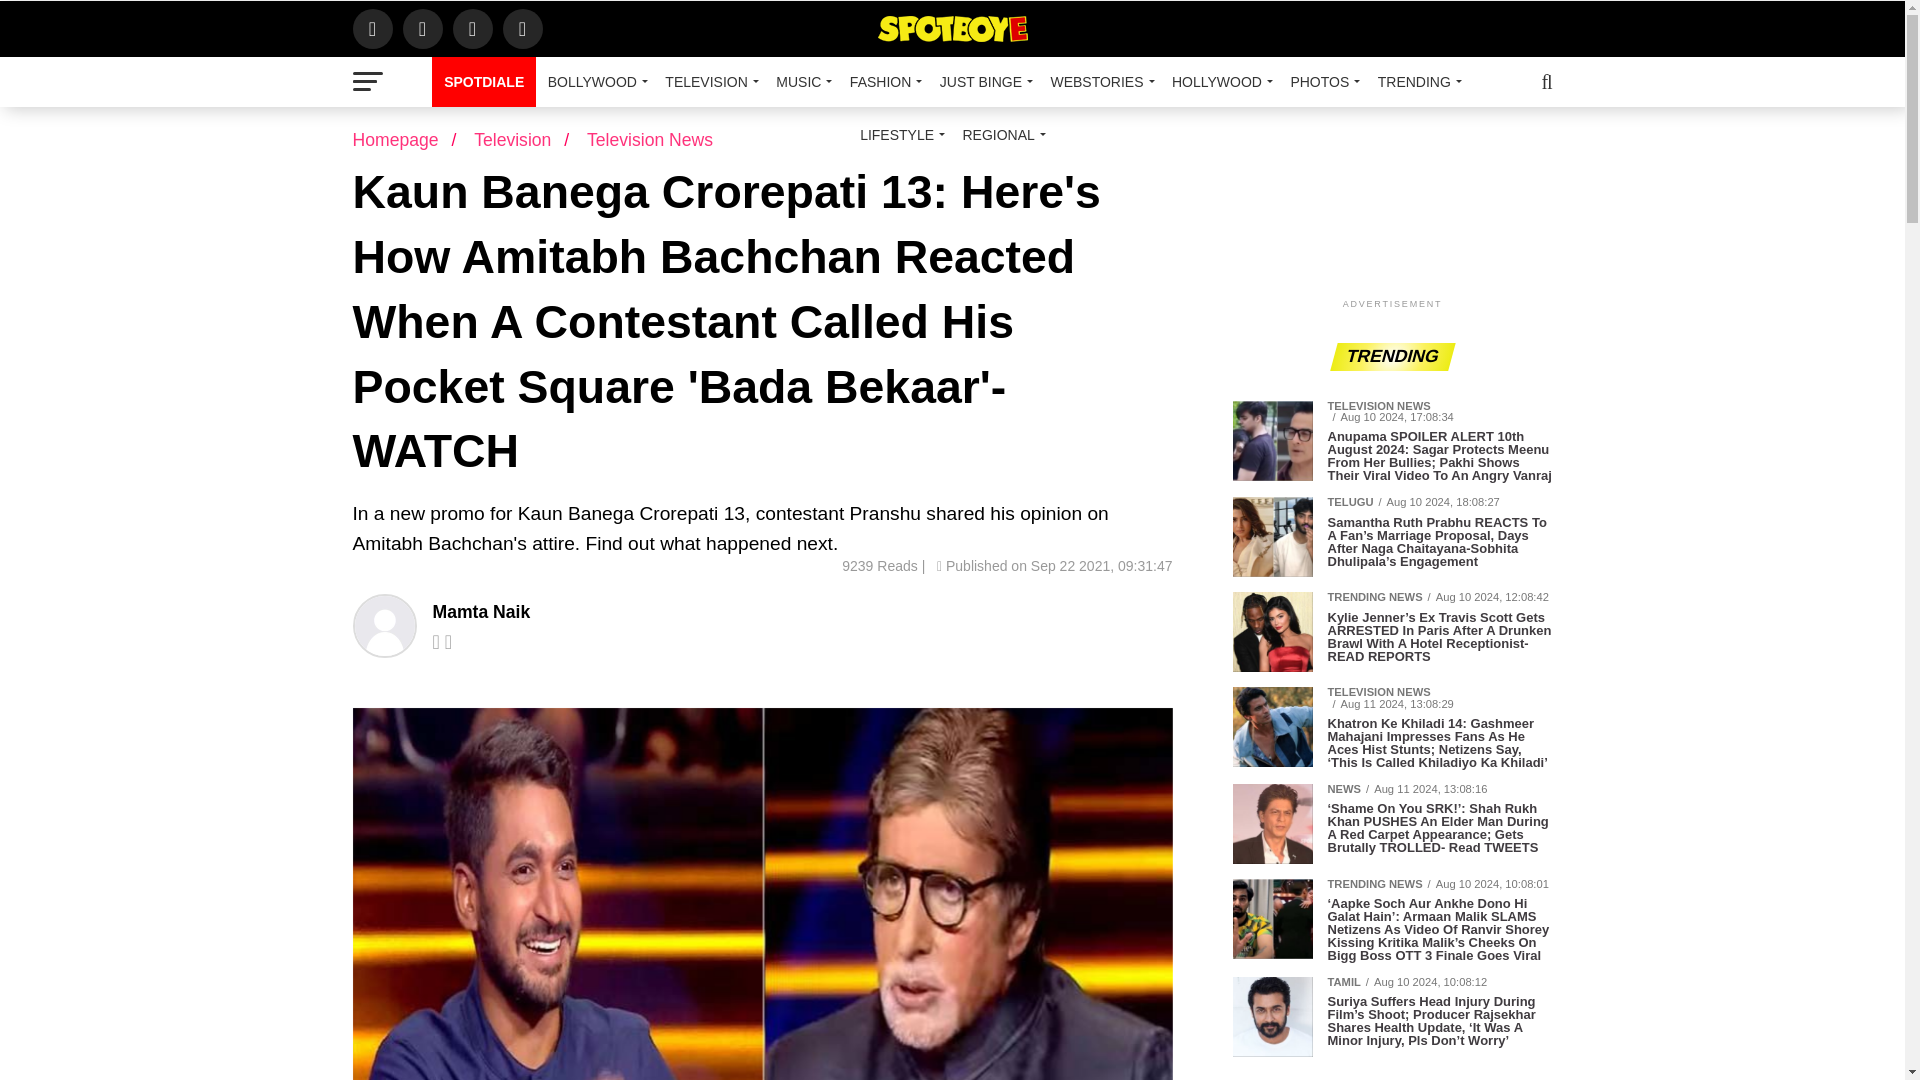 The height and width of the screenshot is (1080, 1920). Describe the element at coordinates (1098, 82) in the screenshot. I see `WEBSTORIES` at that location.